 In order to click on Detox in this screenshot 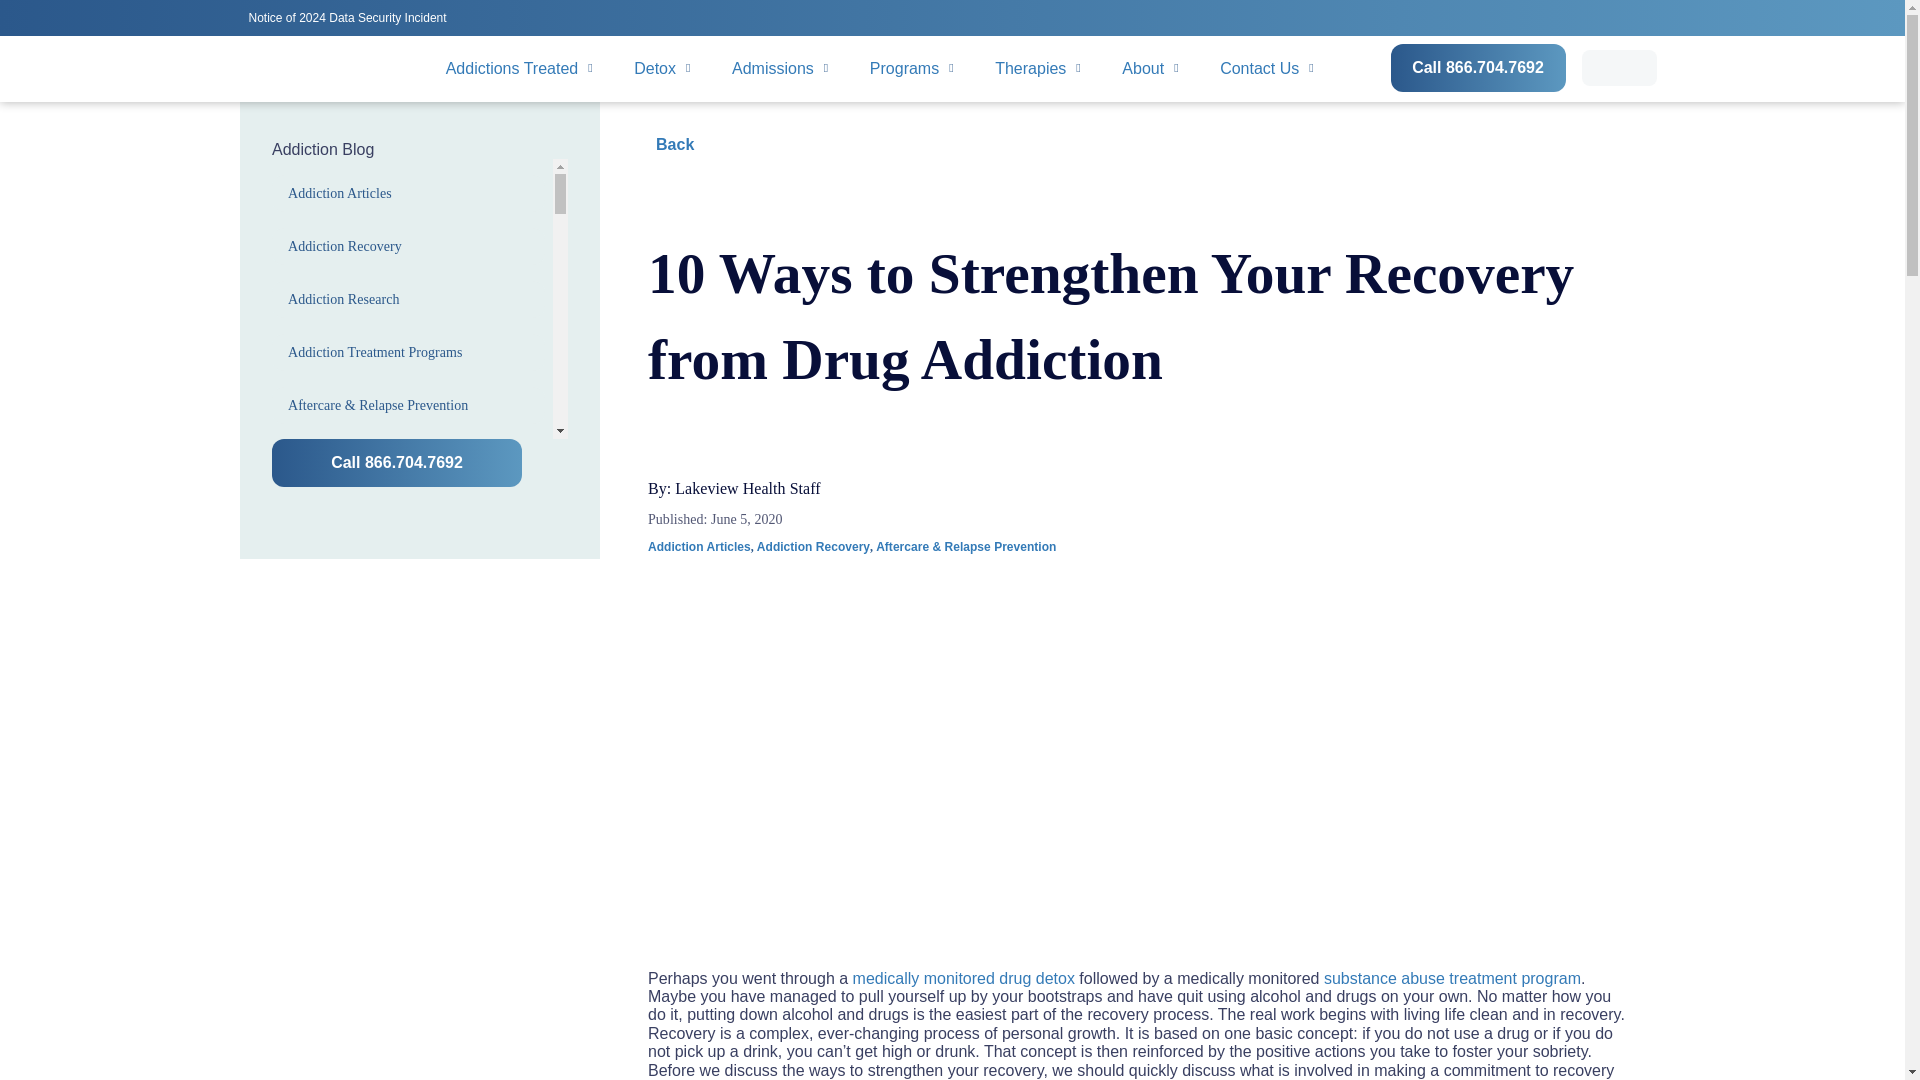, I will do `click(662, 68)`.